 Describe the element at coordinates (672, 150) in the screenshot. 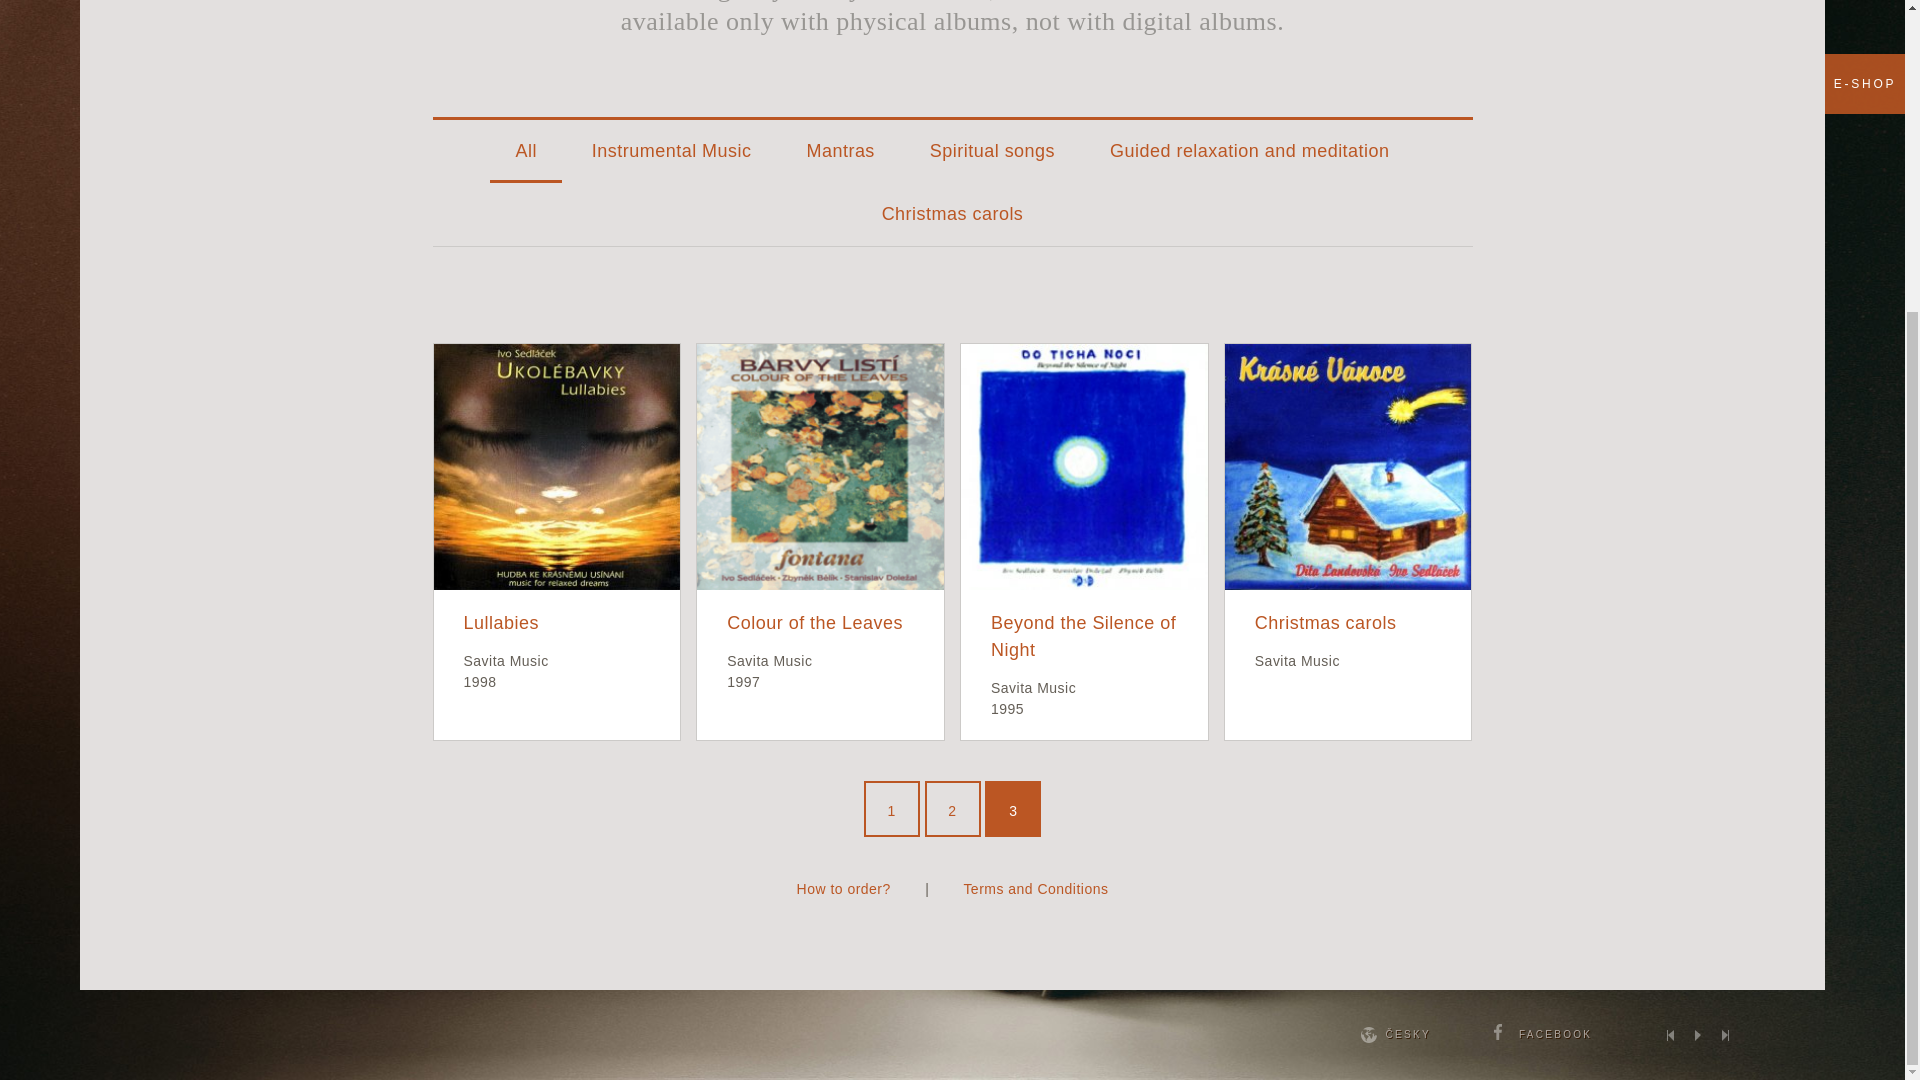

I see `Instrumental Music` at that location.